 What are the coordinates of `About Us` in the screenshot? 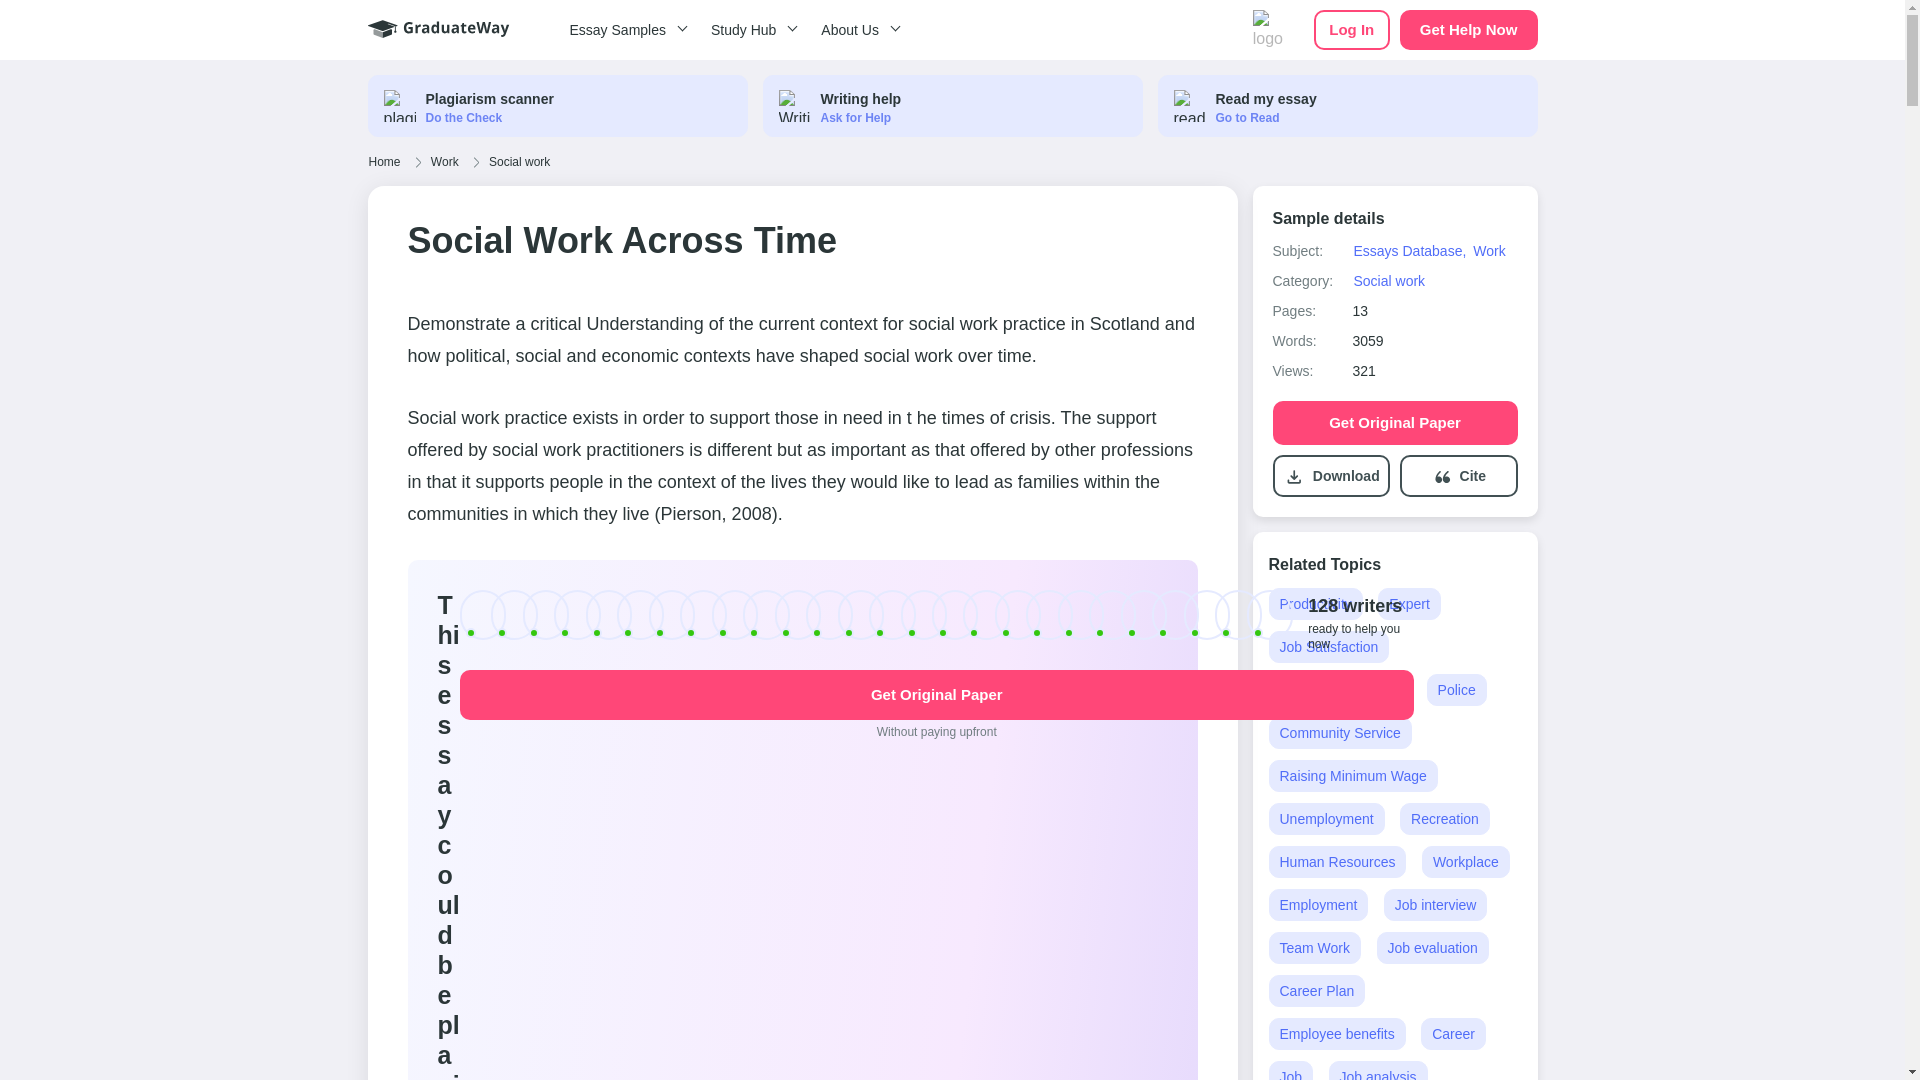 It's located at (857, 30).